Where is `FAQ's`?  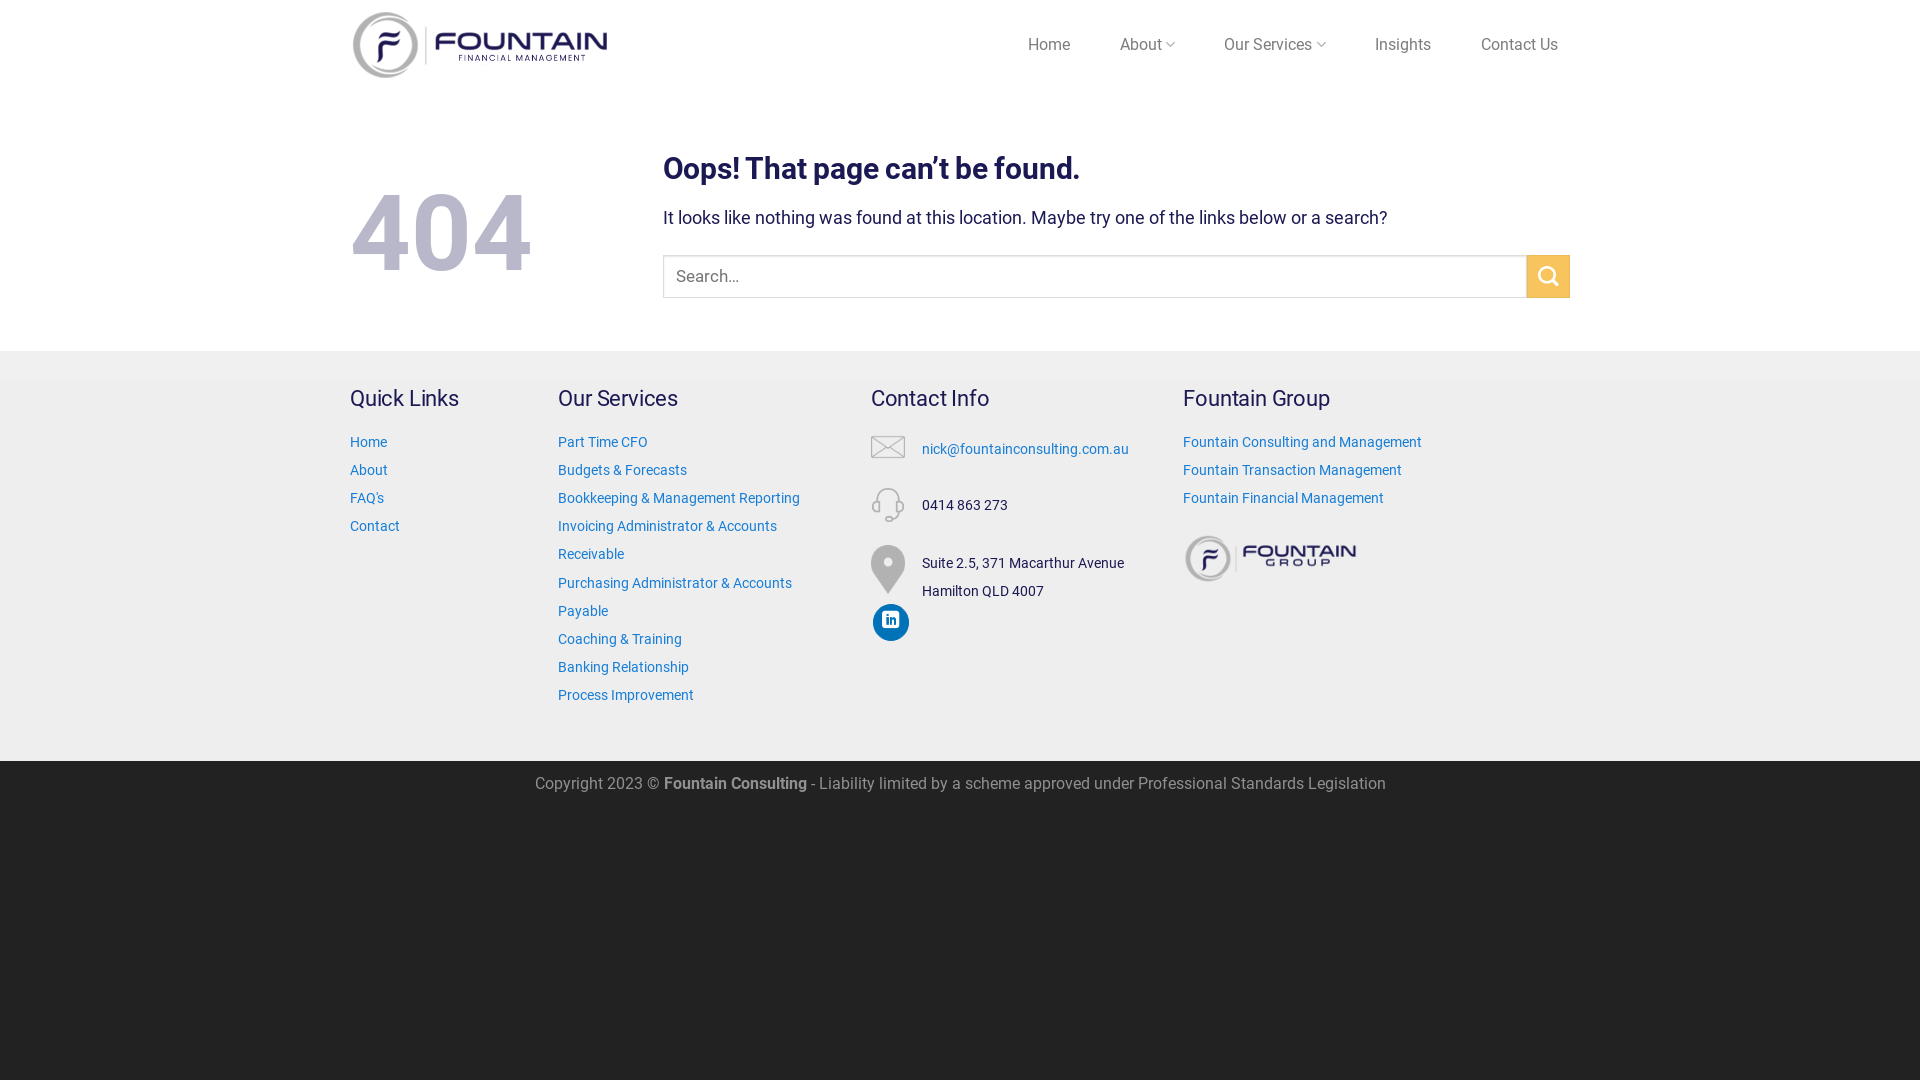 FAQ's is located at coordinates (367, 498).